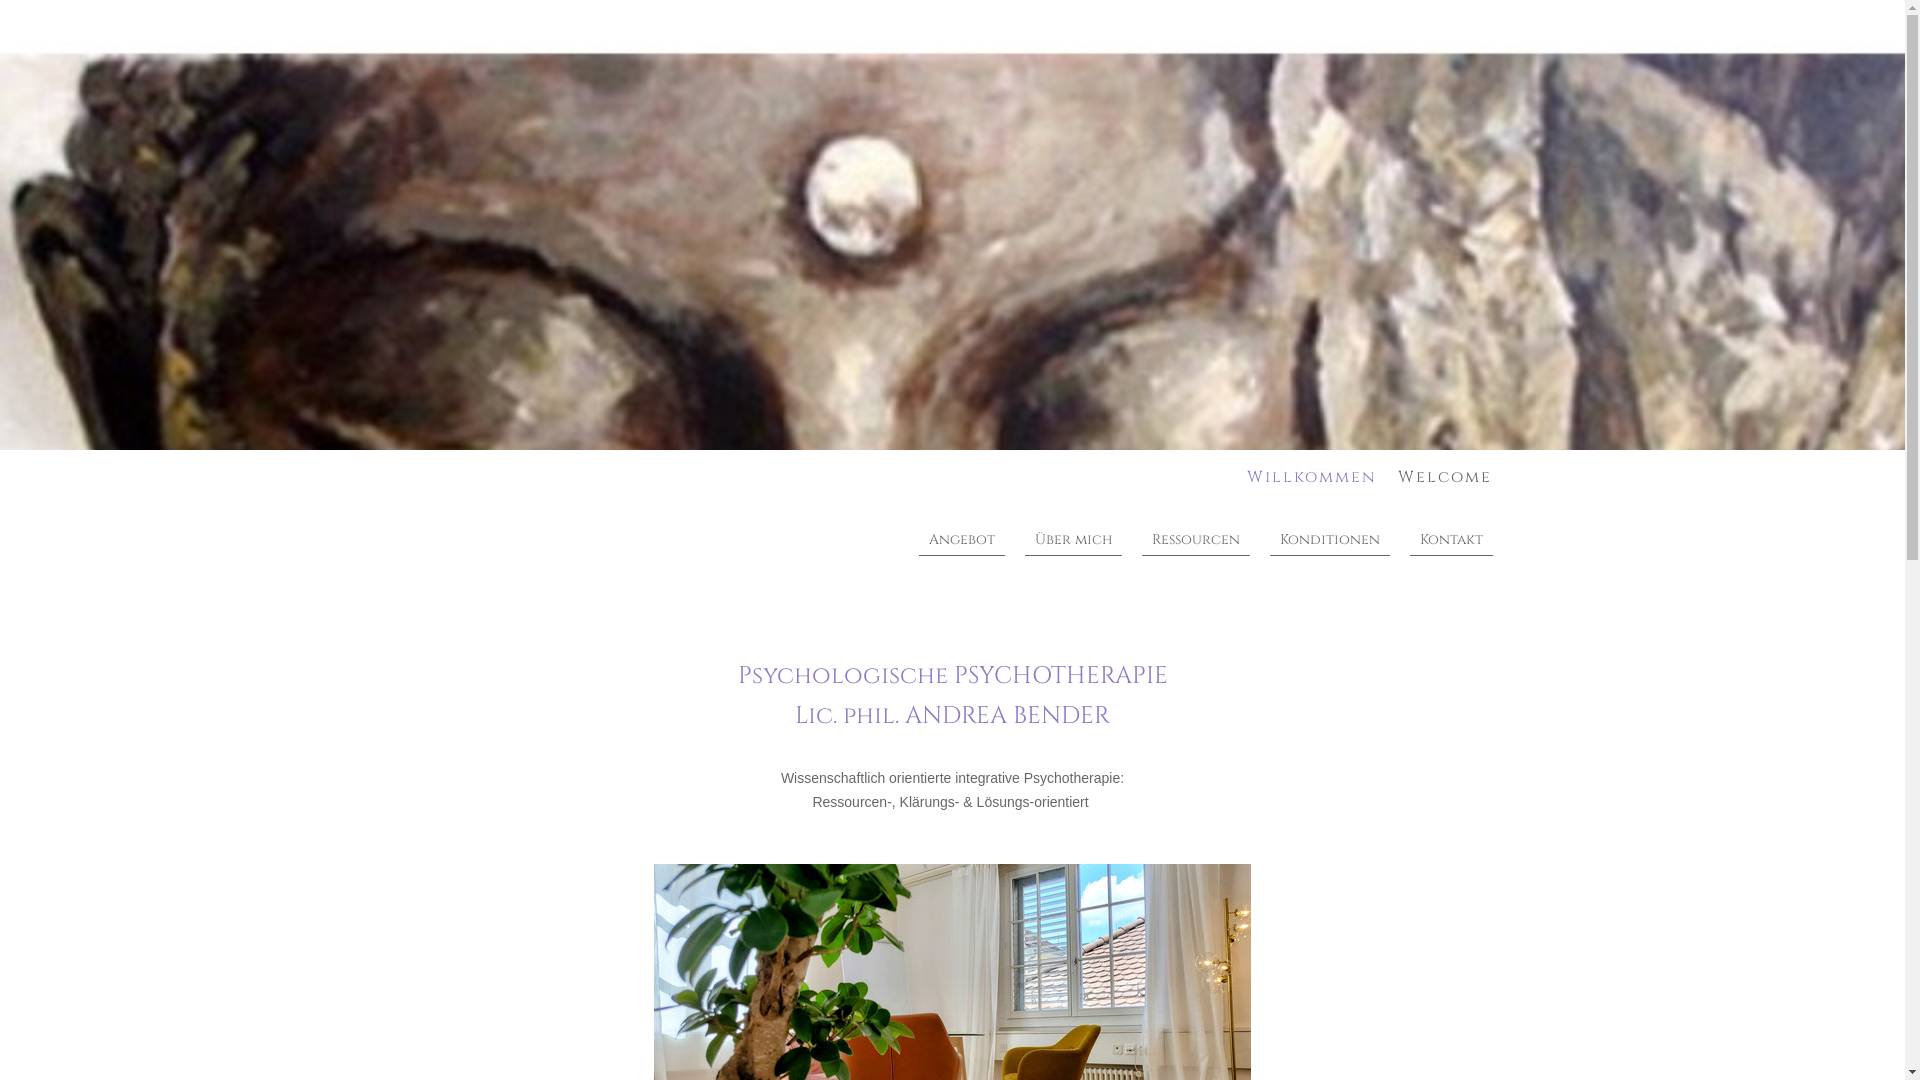 The width and height of the screenshot is (1920, 1080). Describe the element at coordinates (1312, 477) in the screenshot. I see `Willkommen` at that location.